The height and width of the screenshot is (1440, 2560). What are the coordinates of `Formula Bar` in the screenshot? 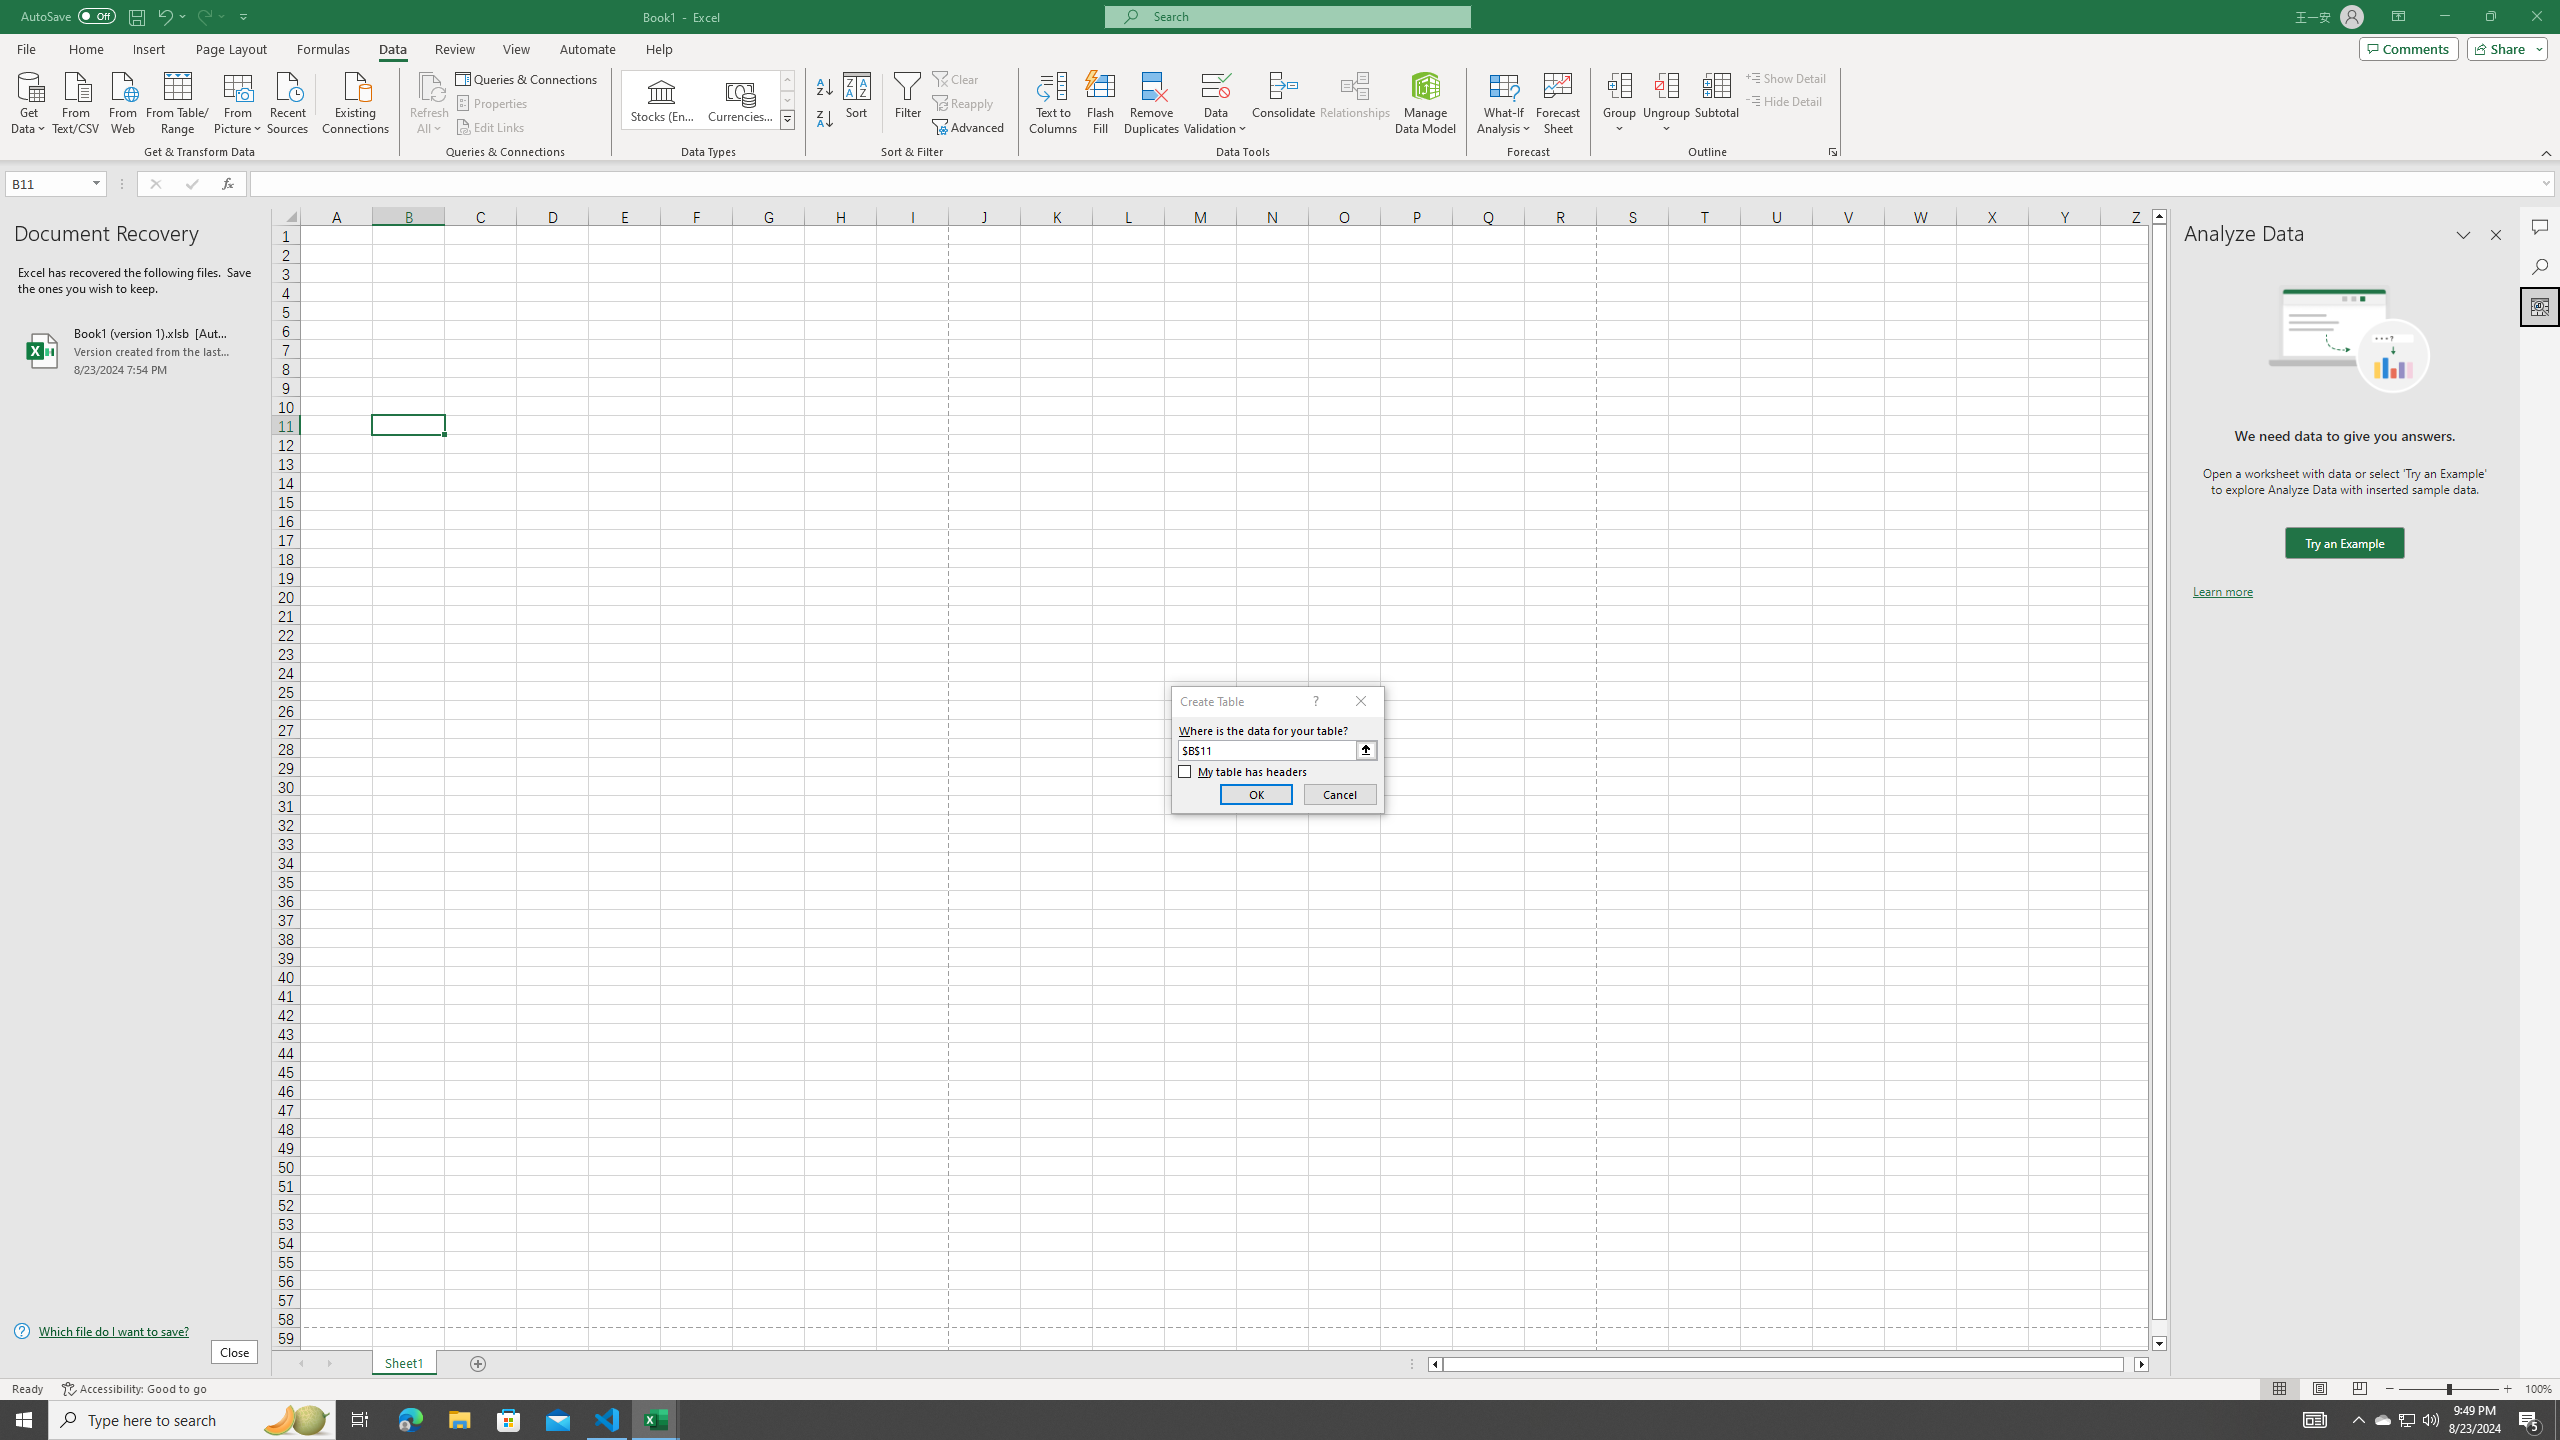 It's located at (1405, 184).